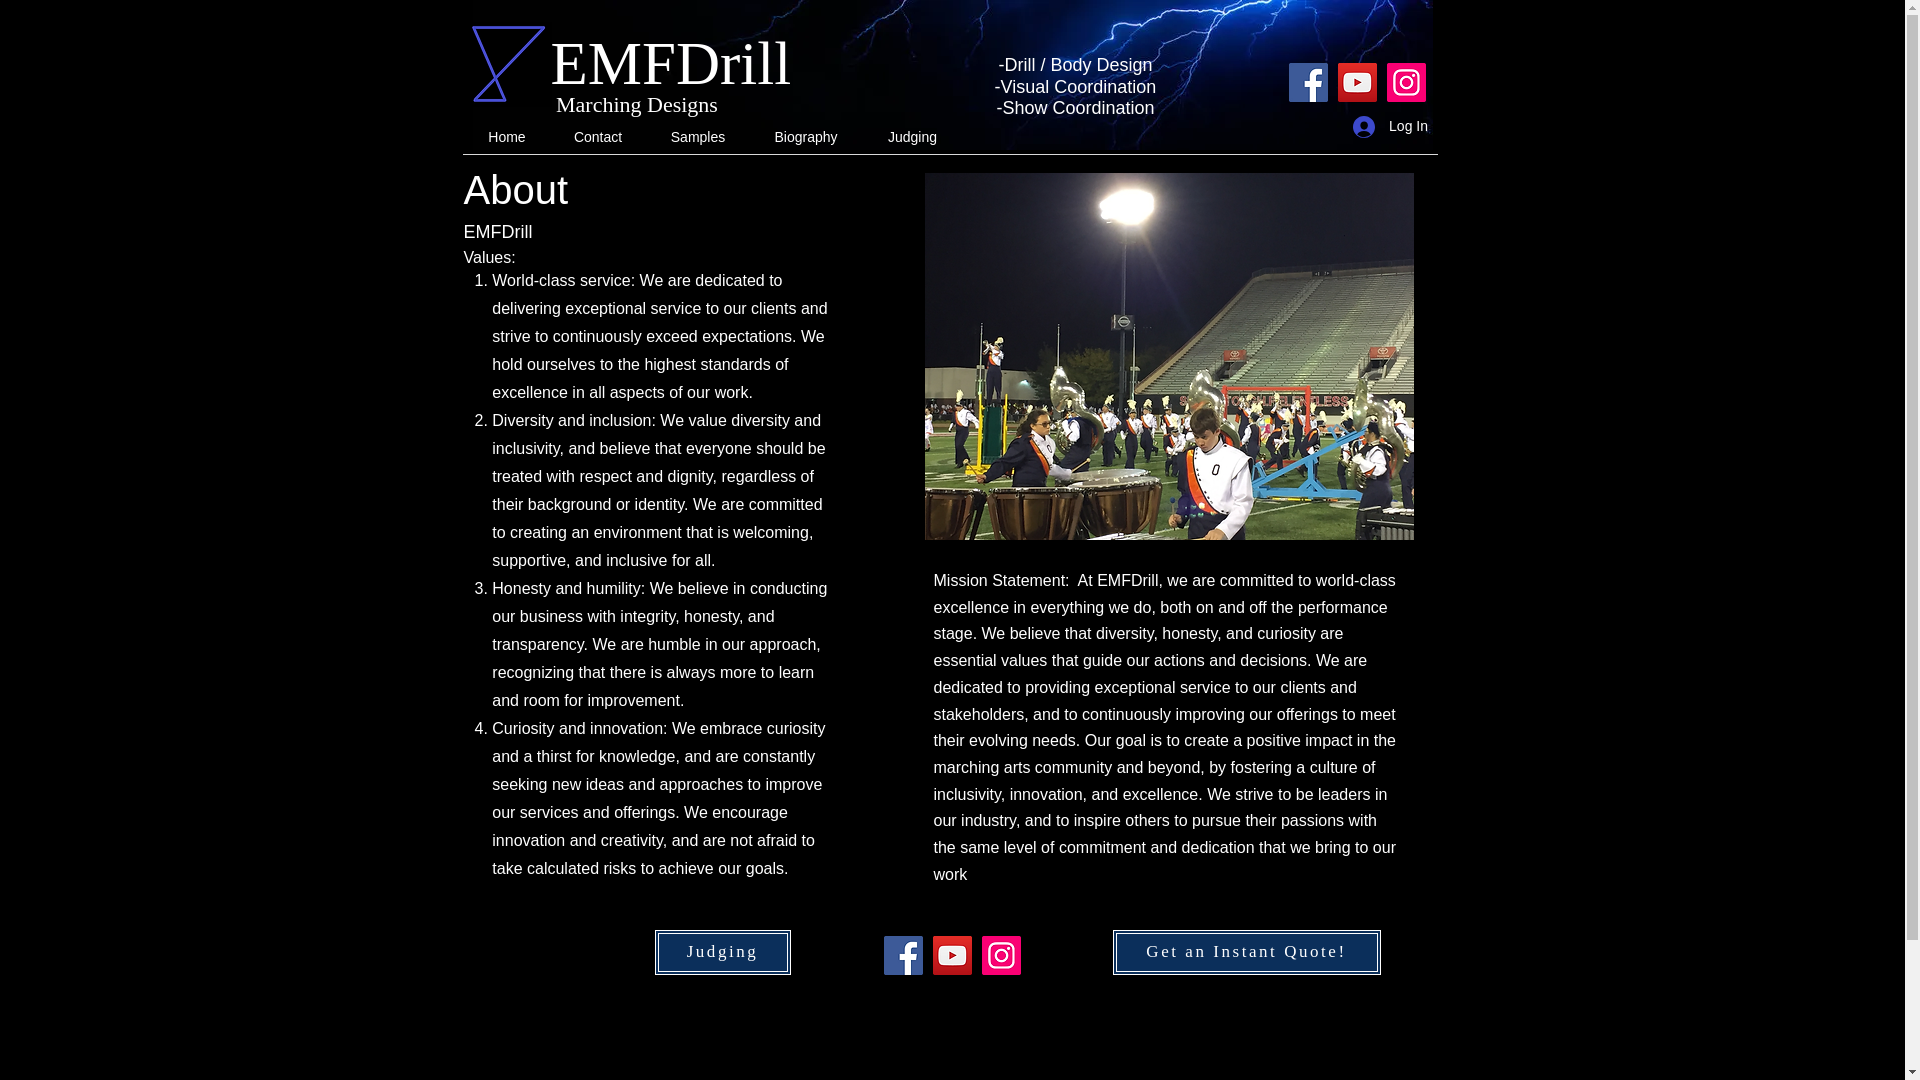 The height and width of the screenshot is (1080, 1920). Describe the element at coordinates (912, 138) in the screenshot. I see `Judging` at that location.